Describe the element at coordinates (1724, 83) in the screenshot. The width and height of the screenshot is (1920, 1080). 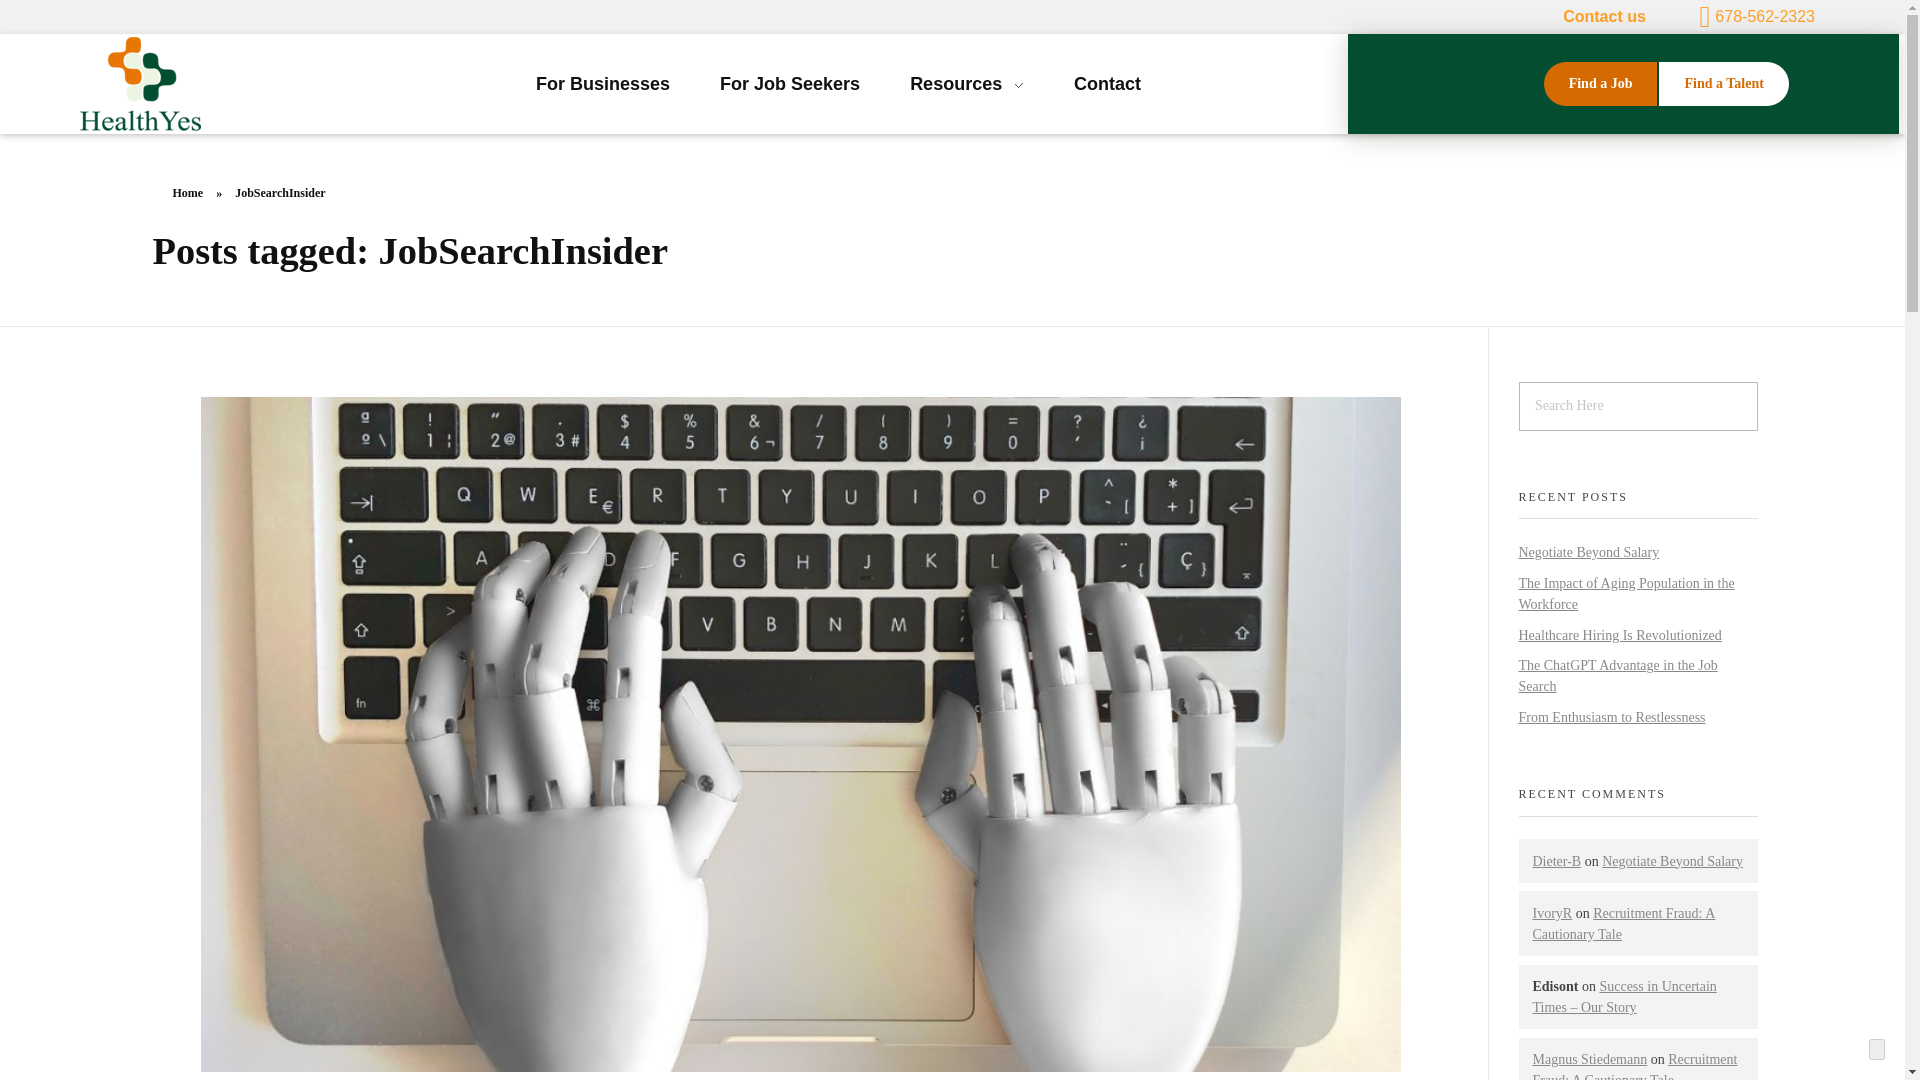
I see `Find a Talent` at that location.